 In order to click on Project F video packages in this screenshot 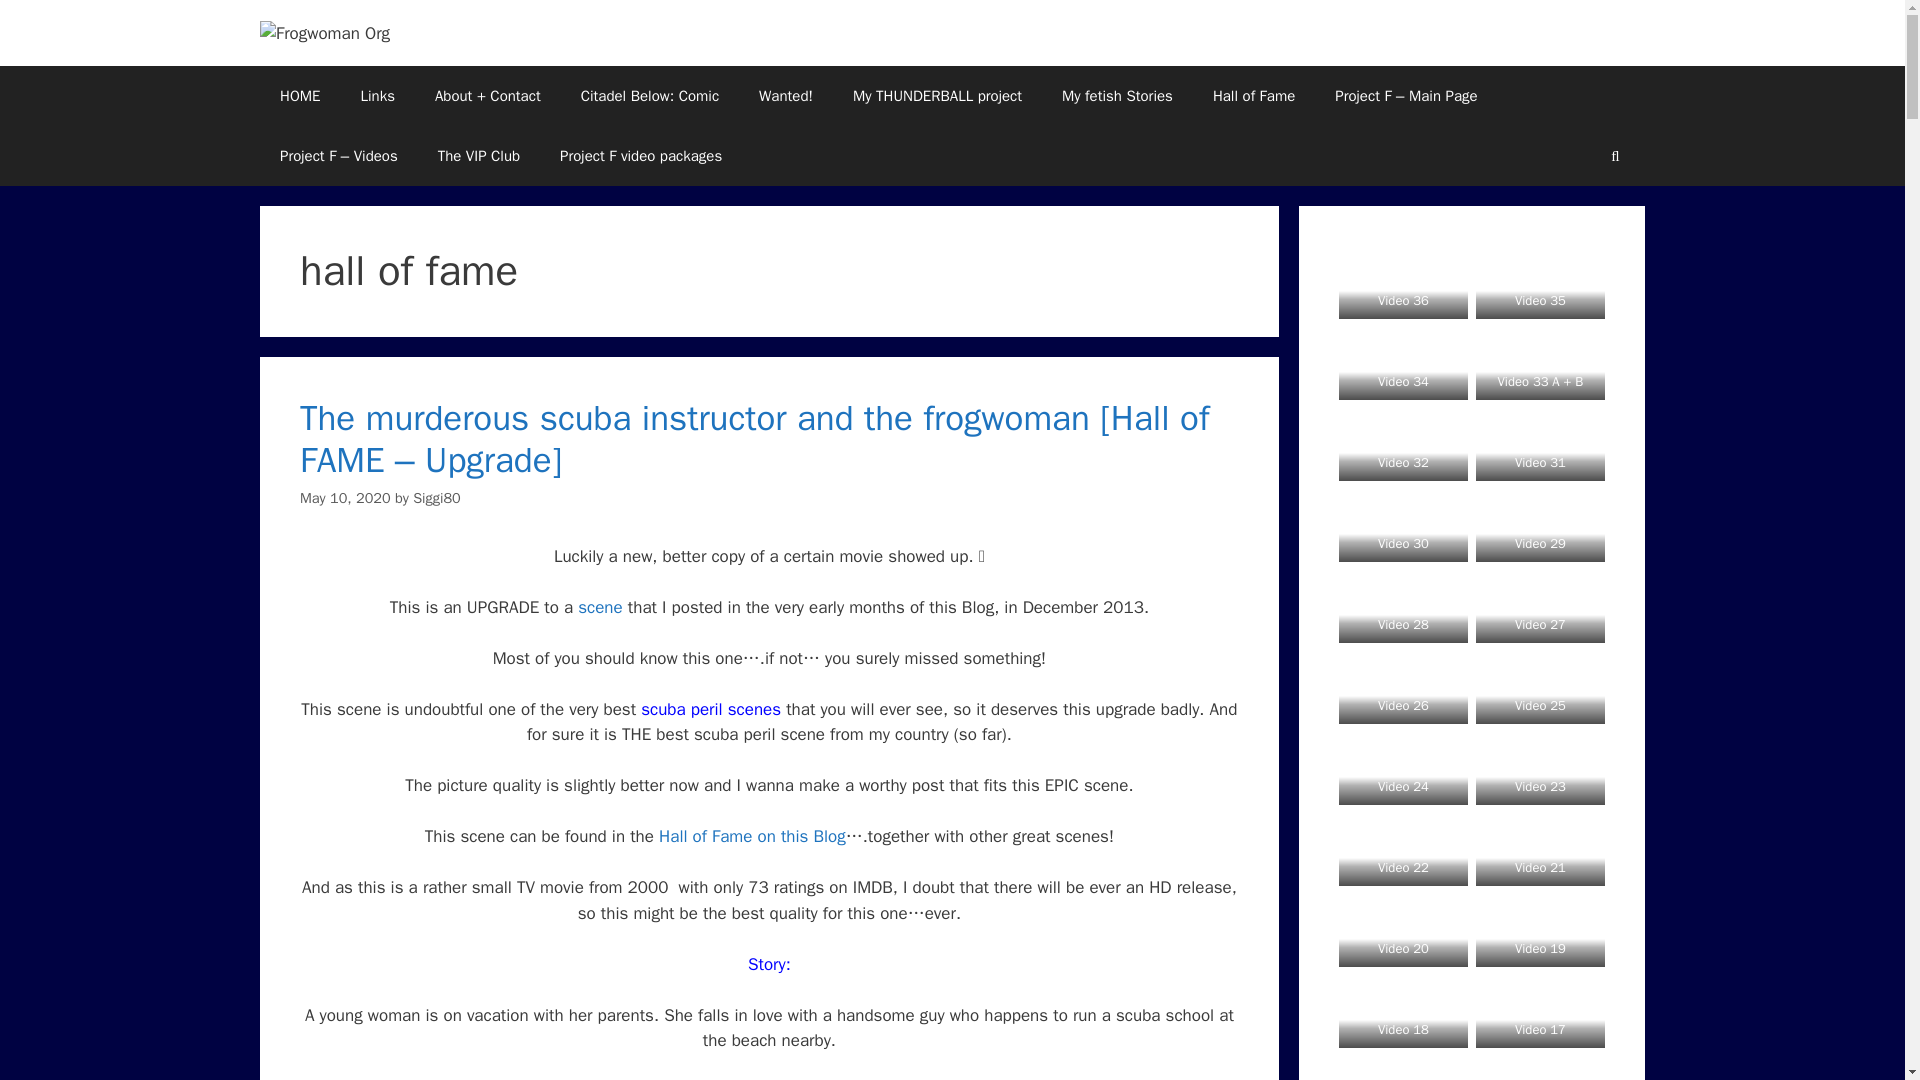, I will do `click(640, 156)`.